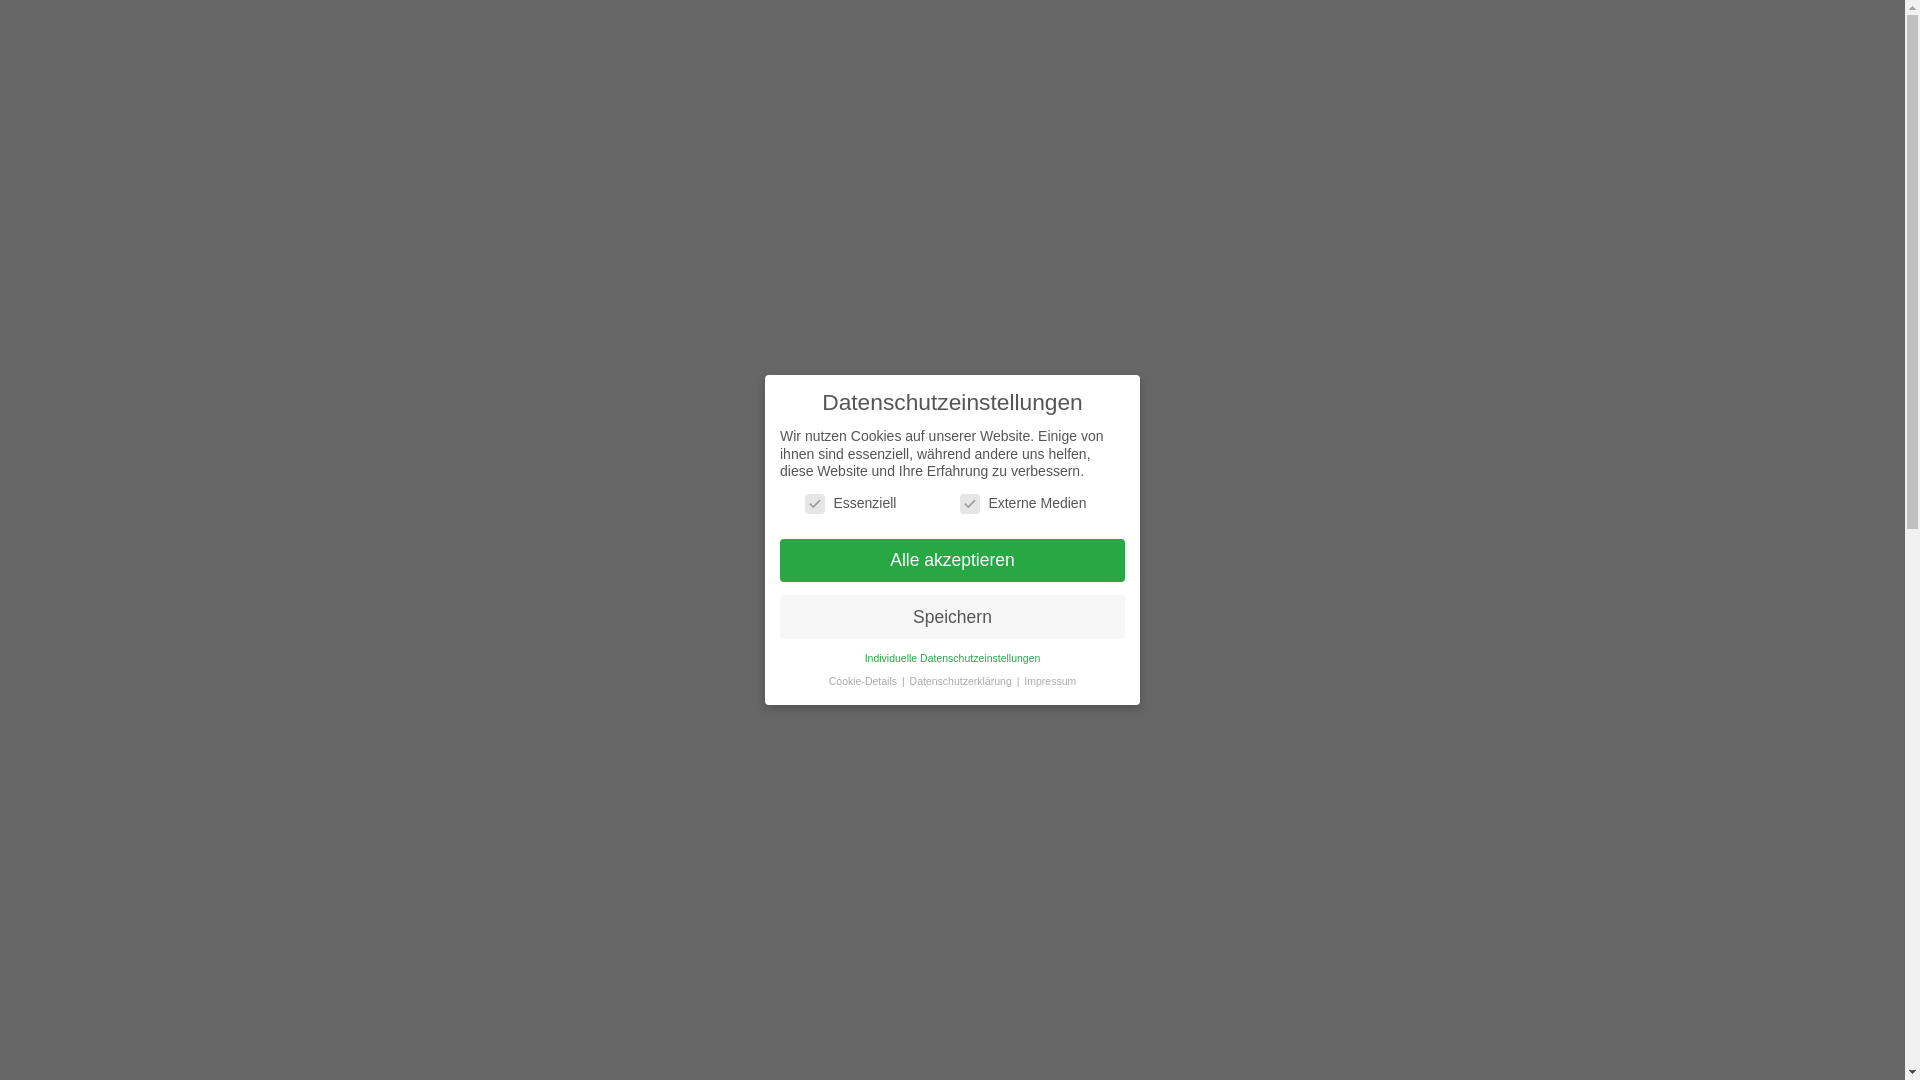 Image resolution: width=1920 pixels, height=1080 pixels. Describe the element at coordinates (949, 78) in the screenshot. I see `DER MAKROPODE` at that location.